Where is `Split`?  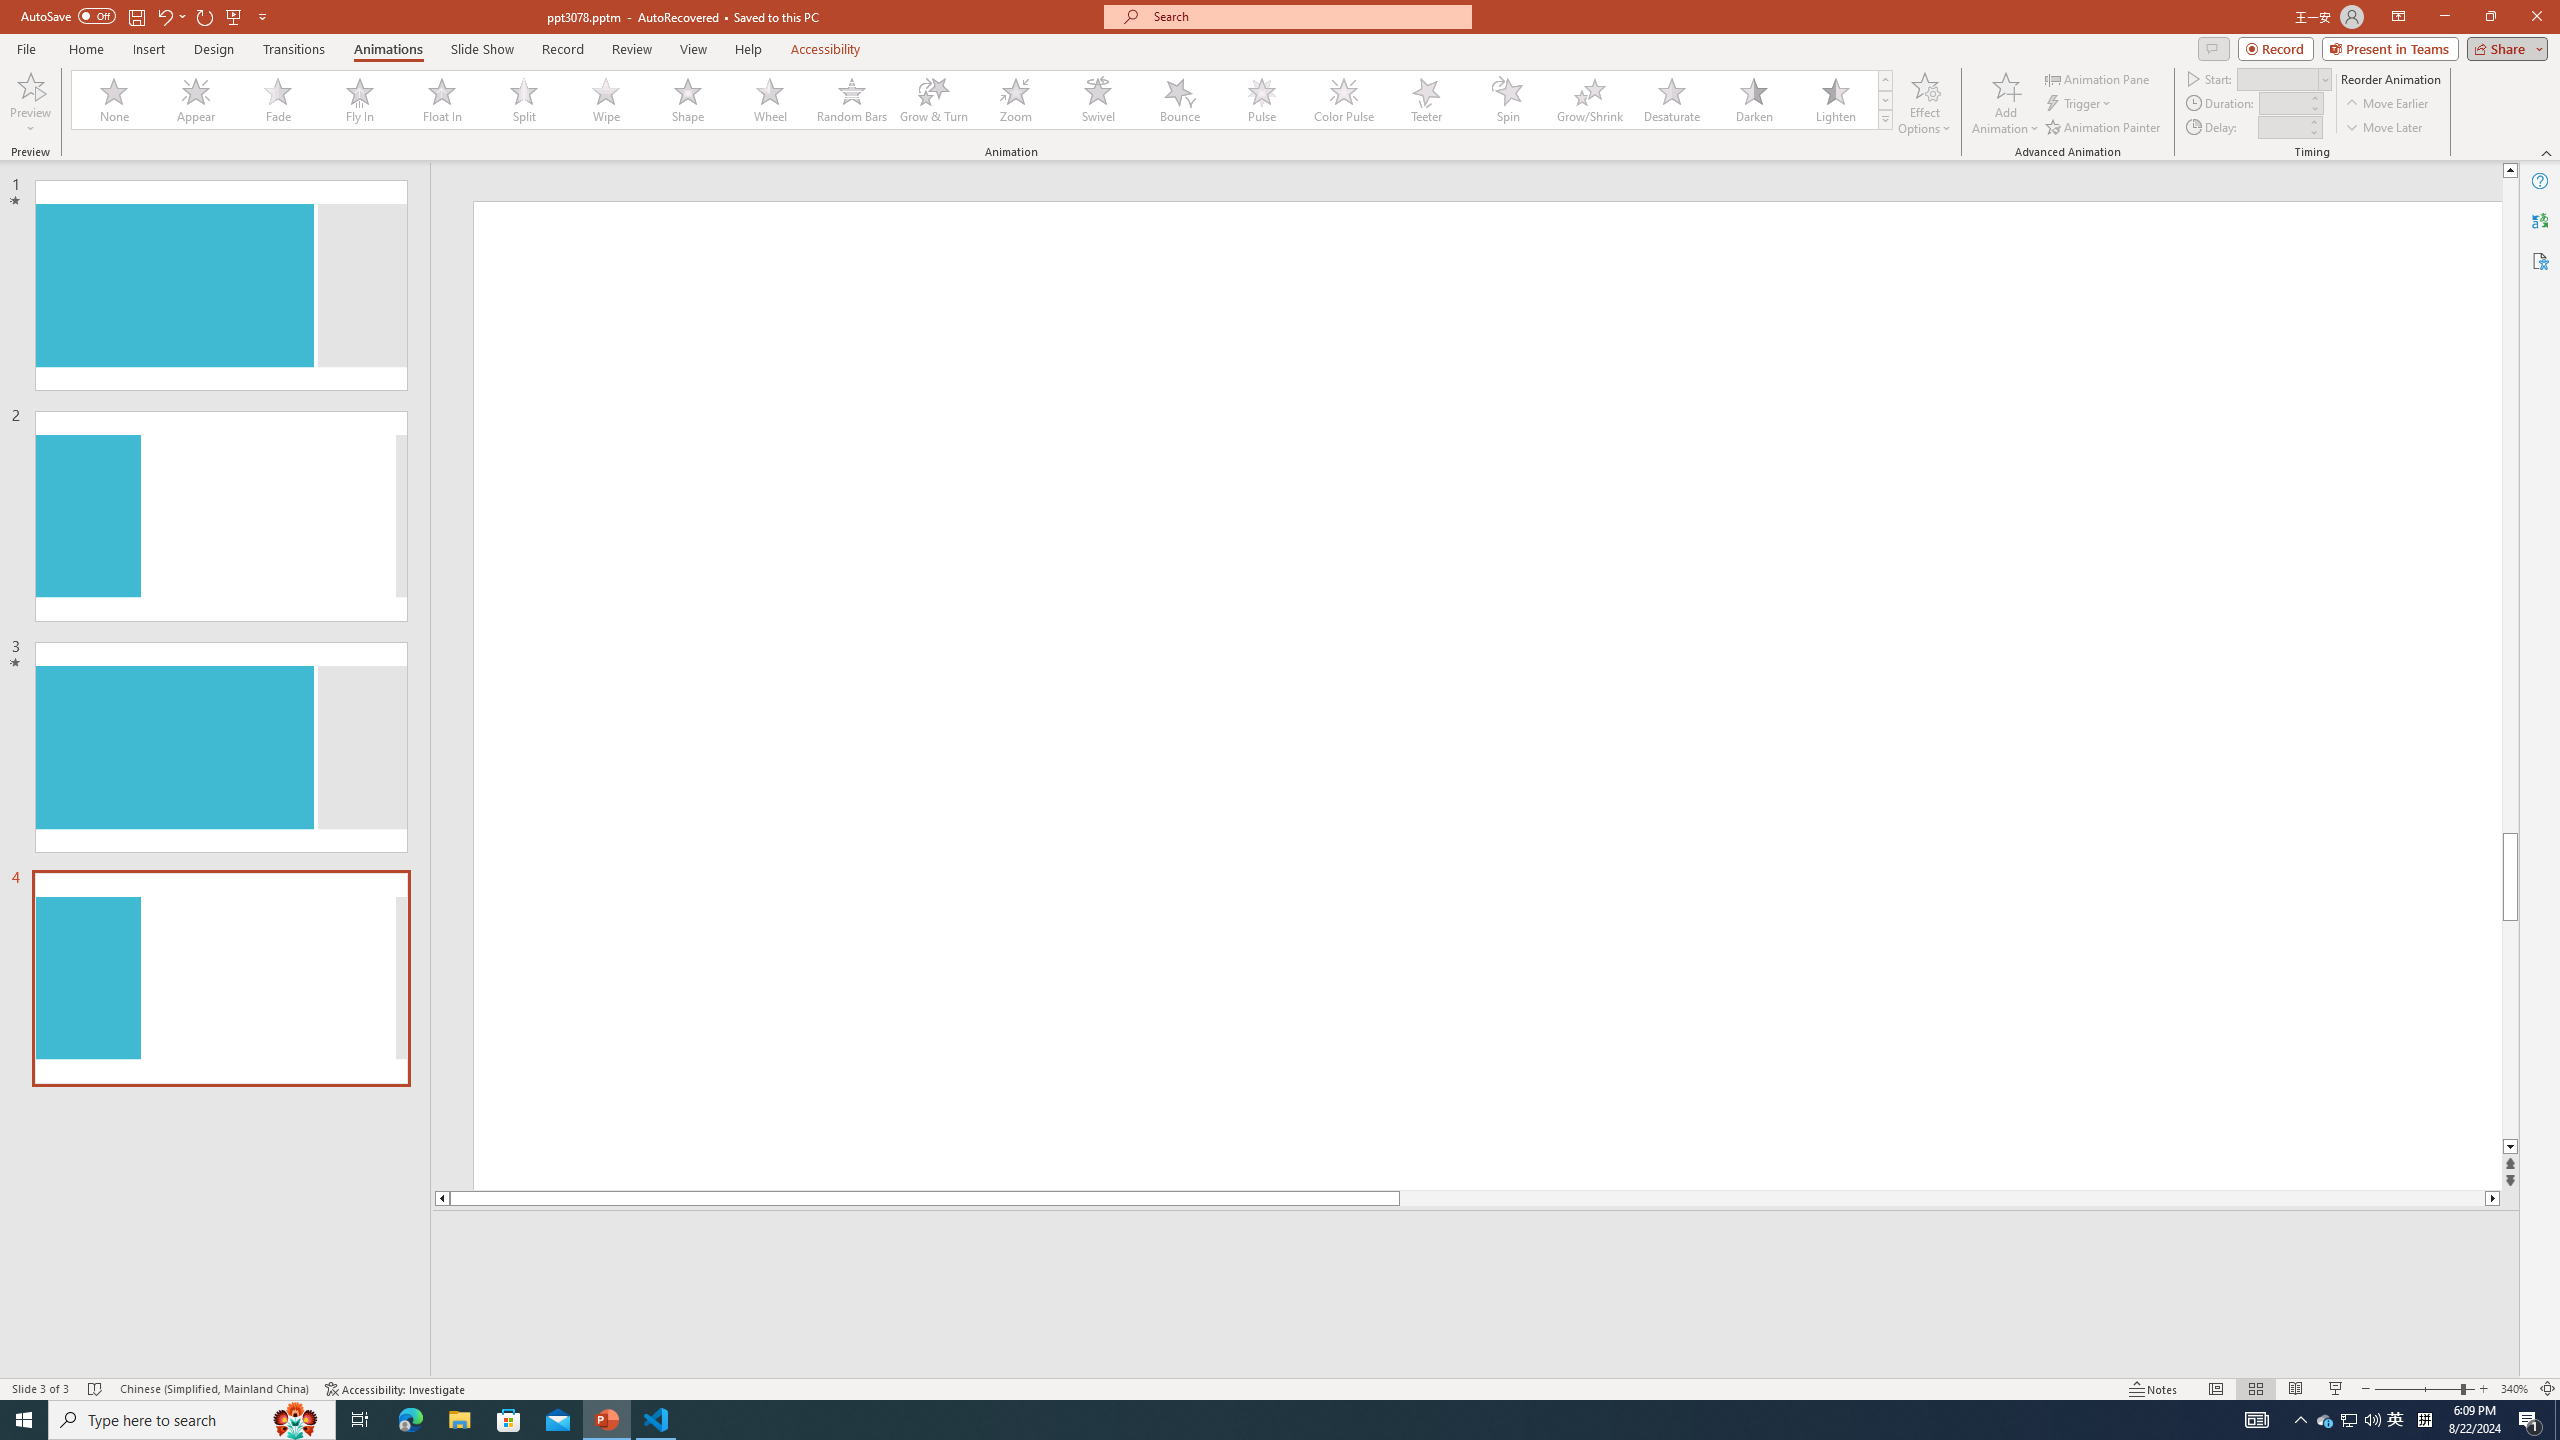 Split is located at coordinates (524, 100).